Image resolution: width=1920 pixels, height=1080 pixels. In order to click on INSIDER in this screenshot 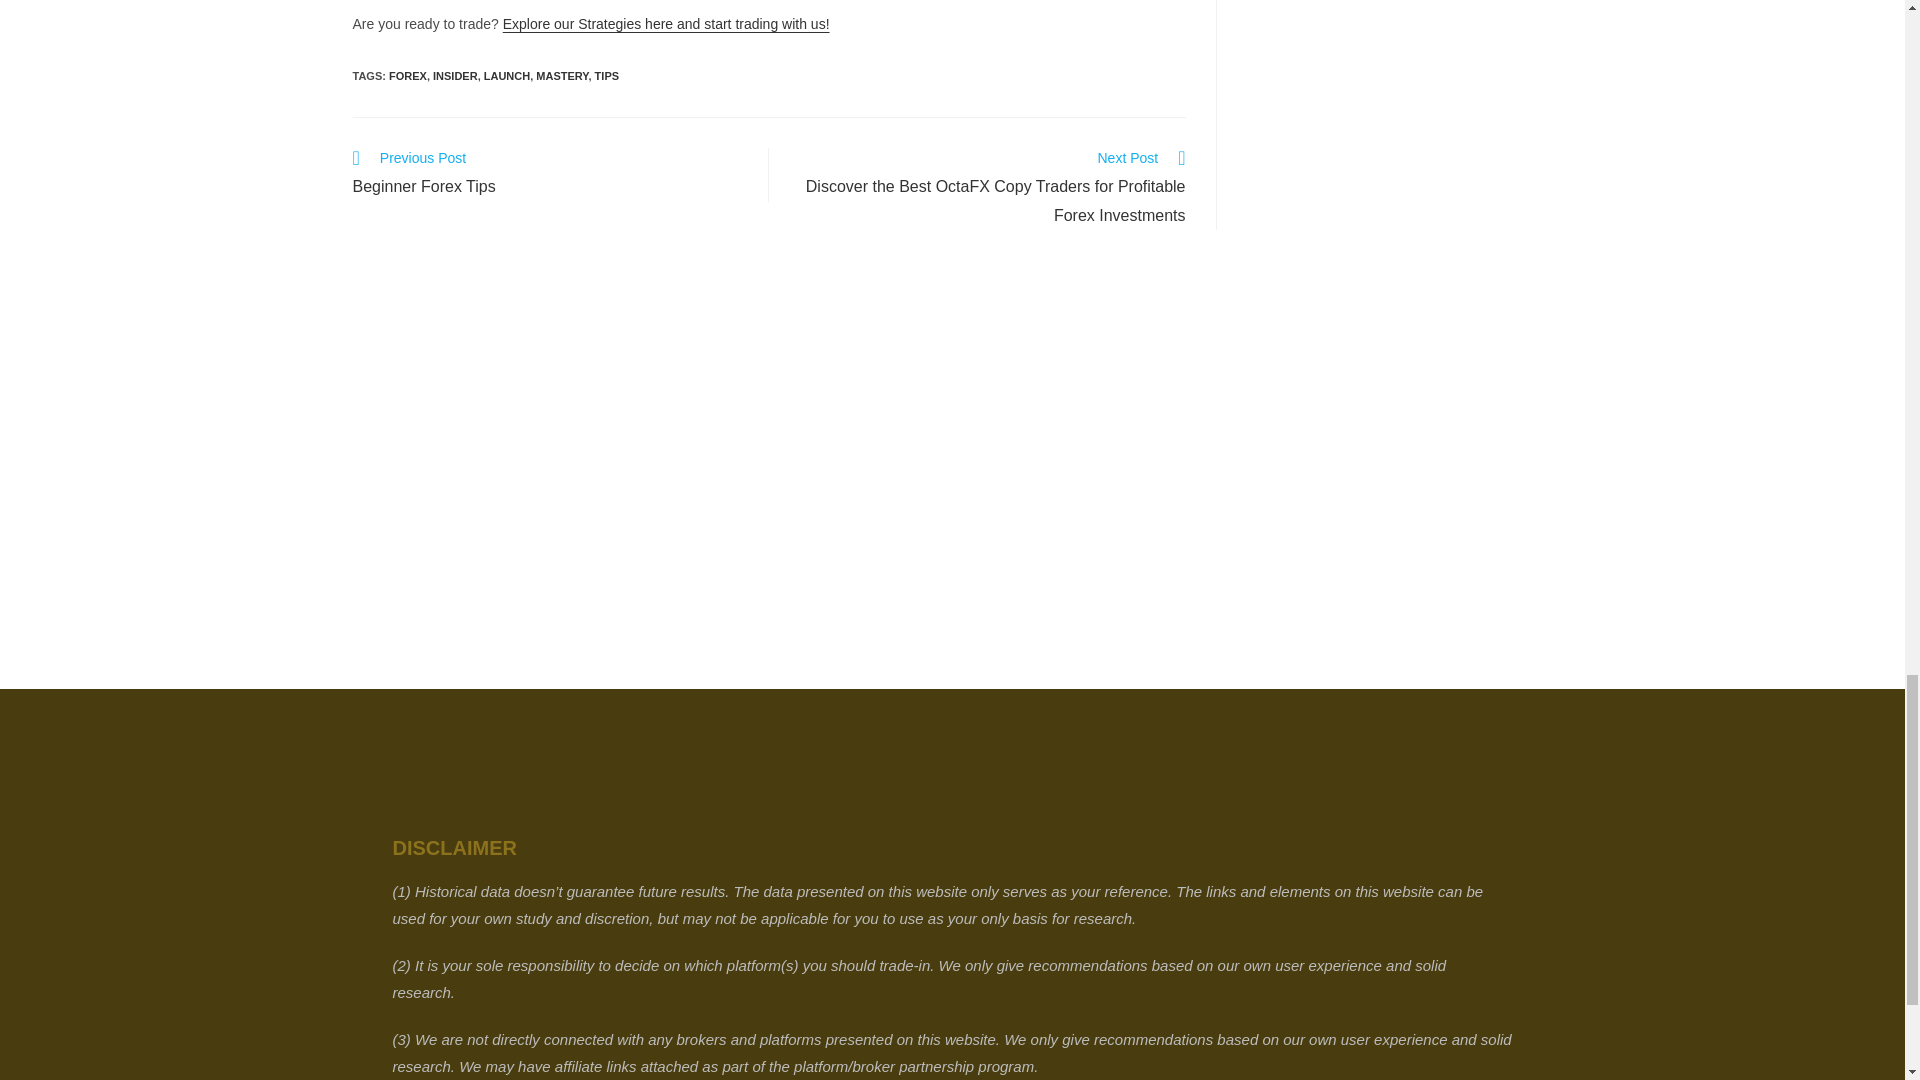, I will do `click(606, 76)`.